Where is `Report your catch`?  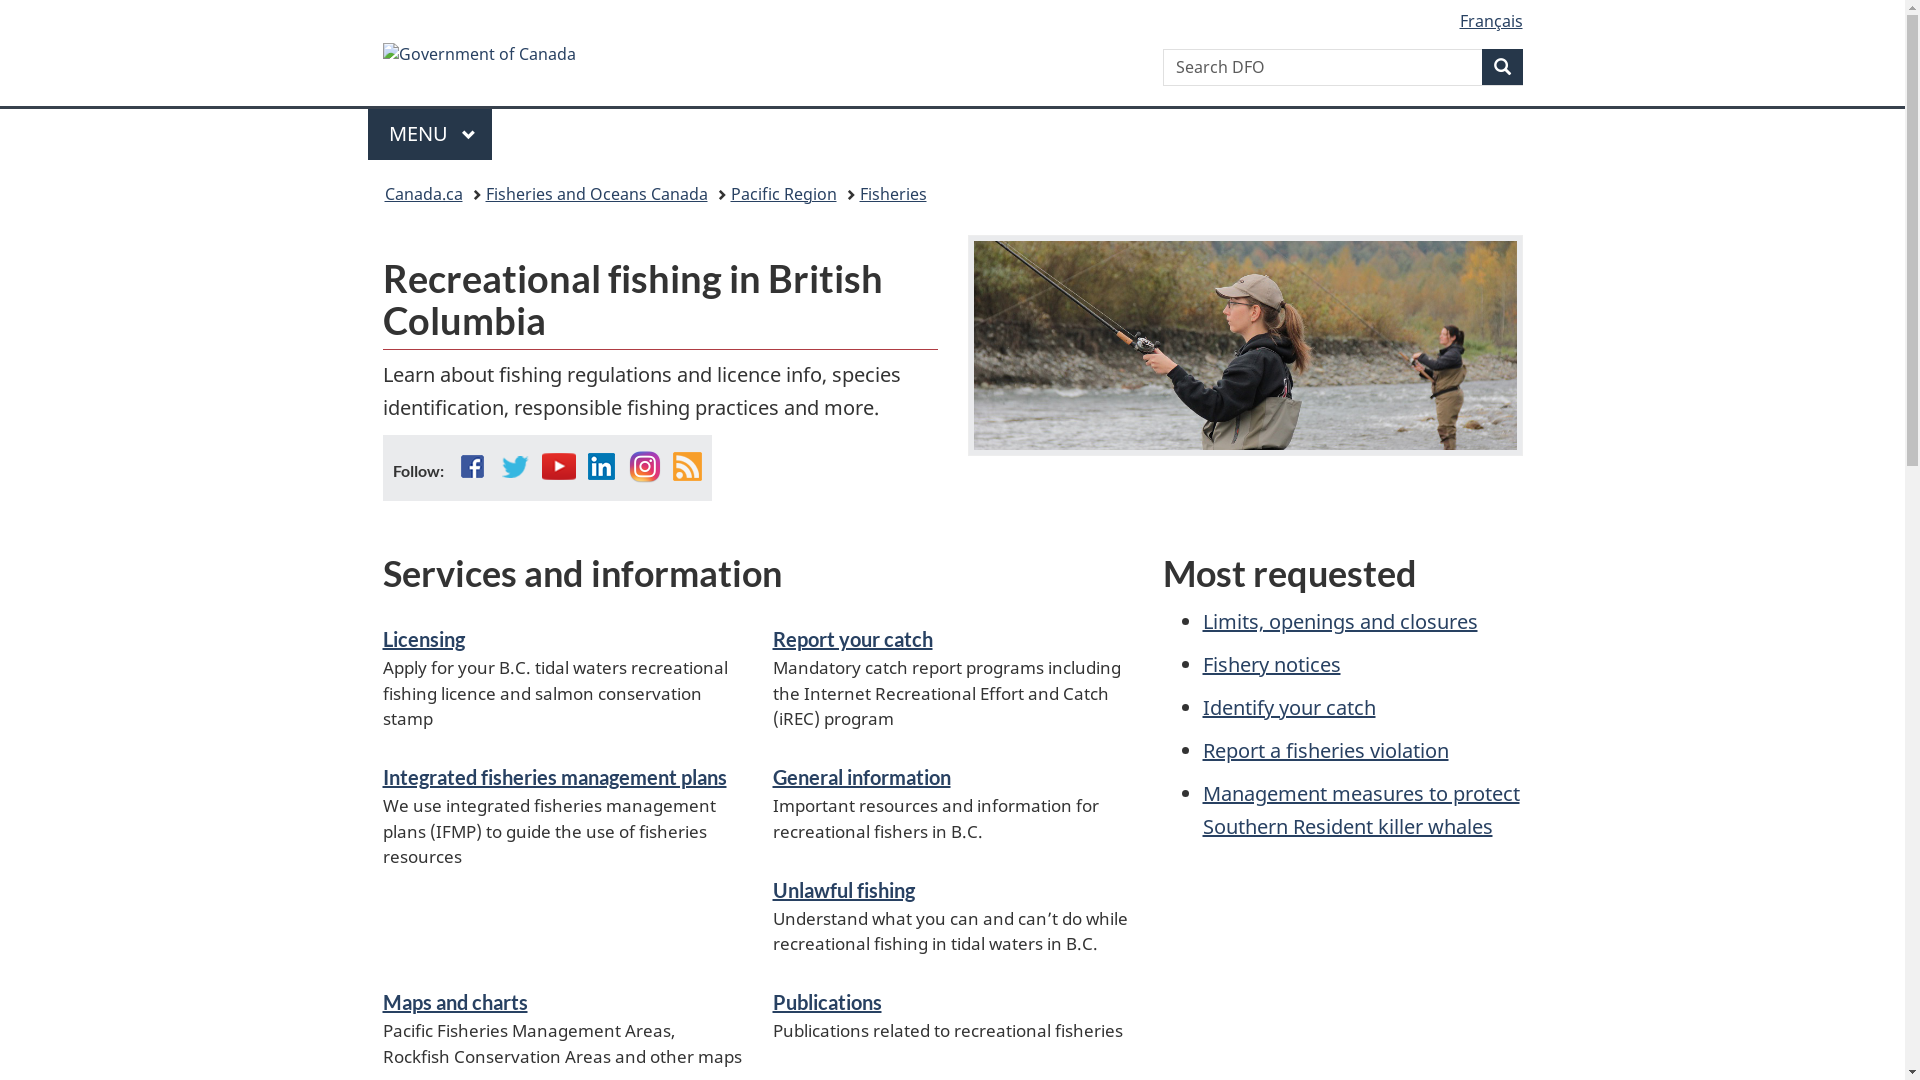
Report your catch is located at coordinates (852, 639).